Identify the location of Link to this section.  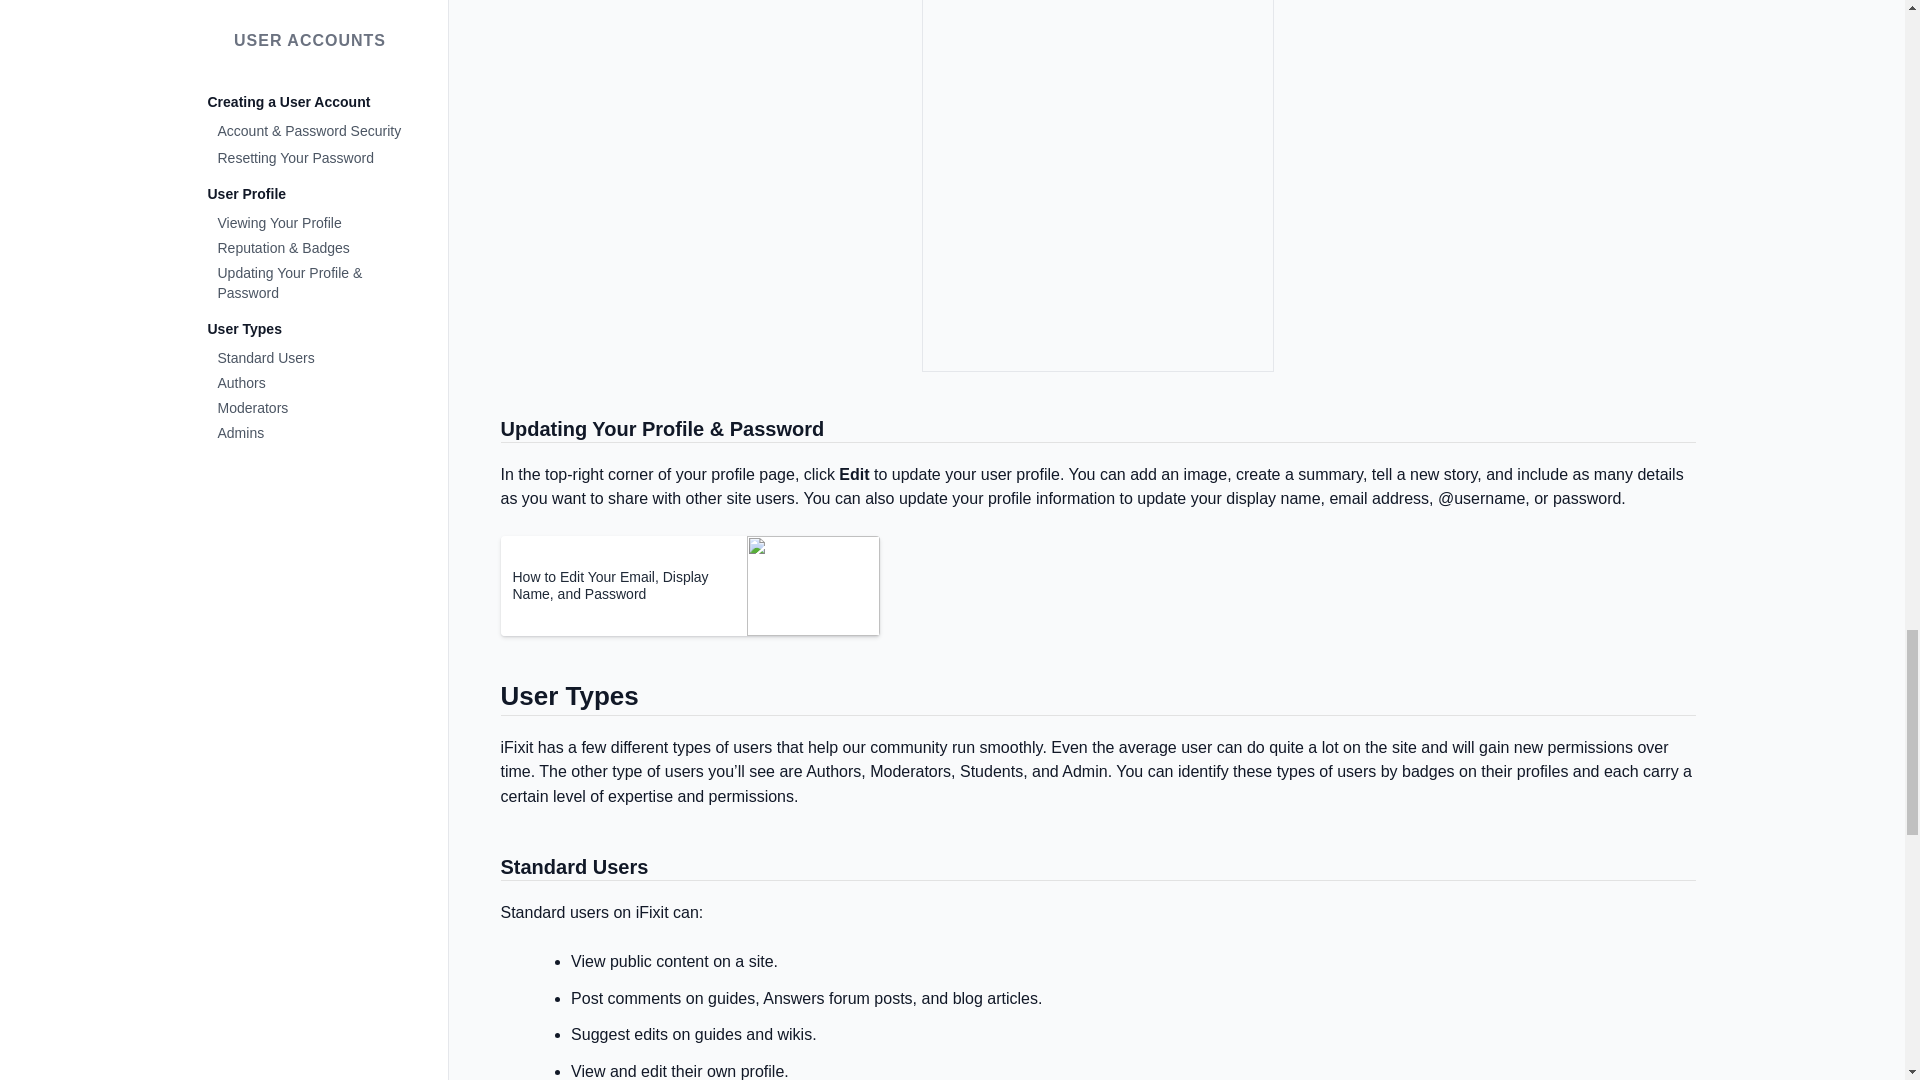
(490, 868).